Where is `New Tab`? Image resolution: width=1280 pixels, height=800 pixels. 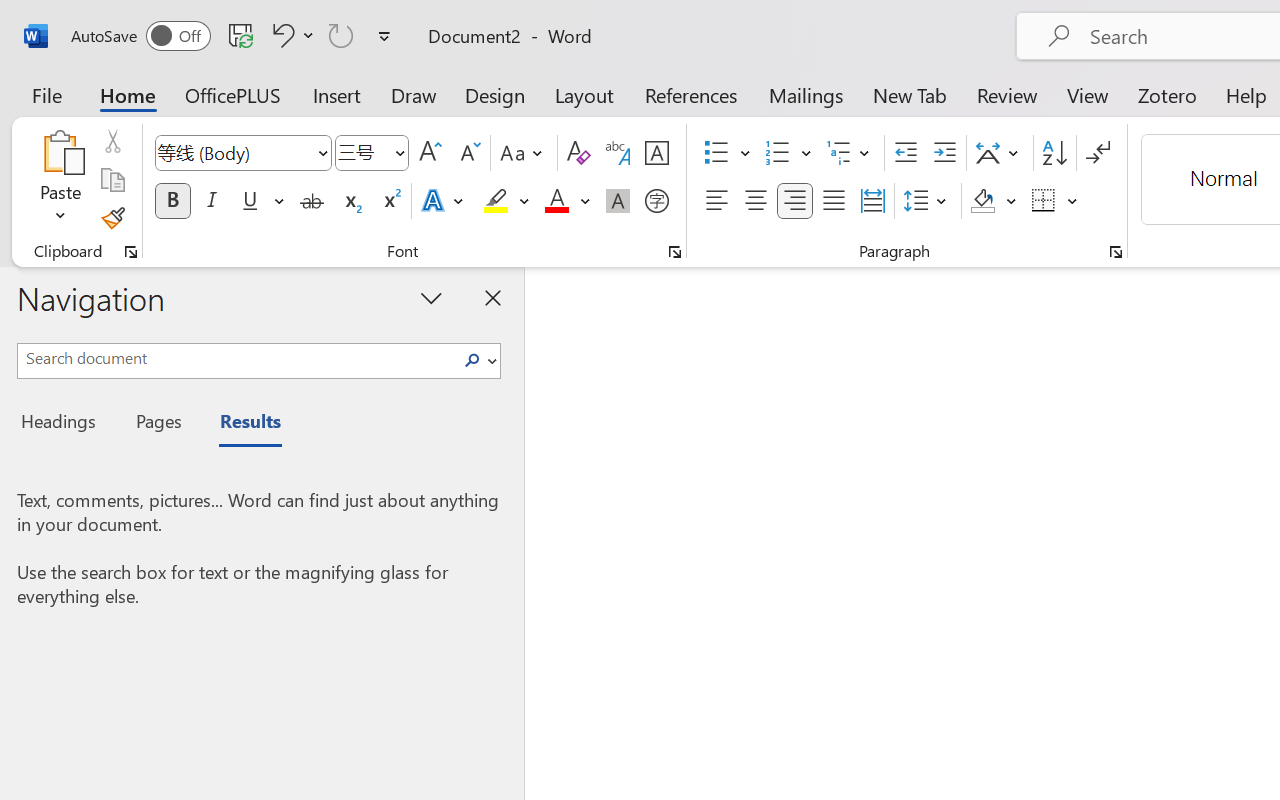 New Tab is located at coordinates (910, 94).